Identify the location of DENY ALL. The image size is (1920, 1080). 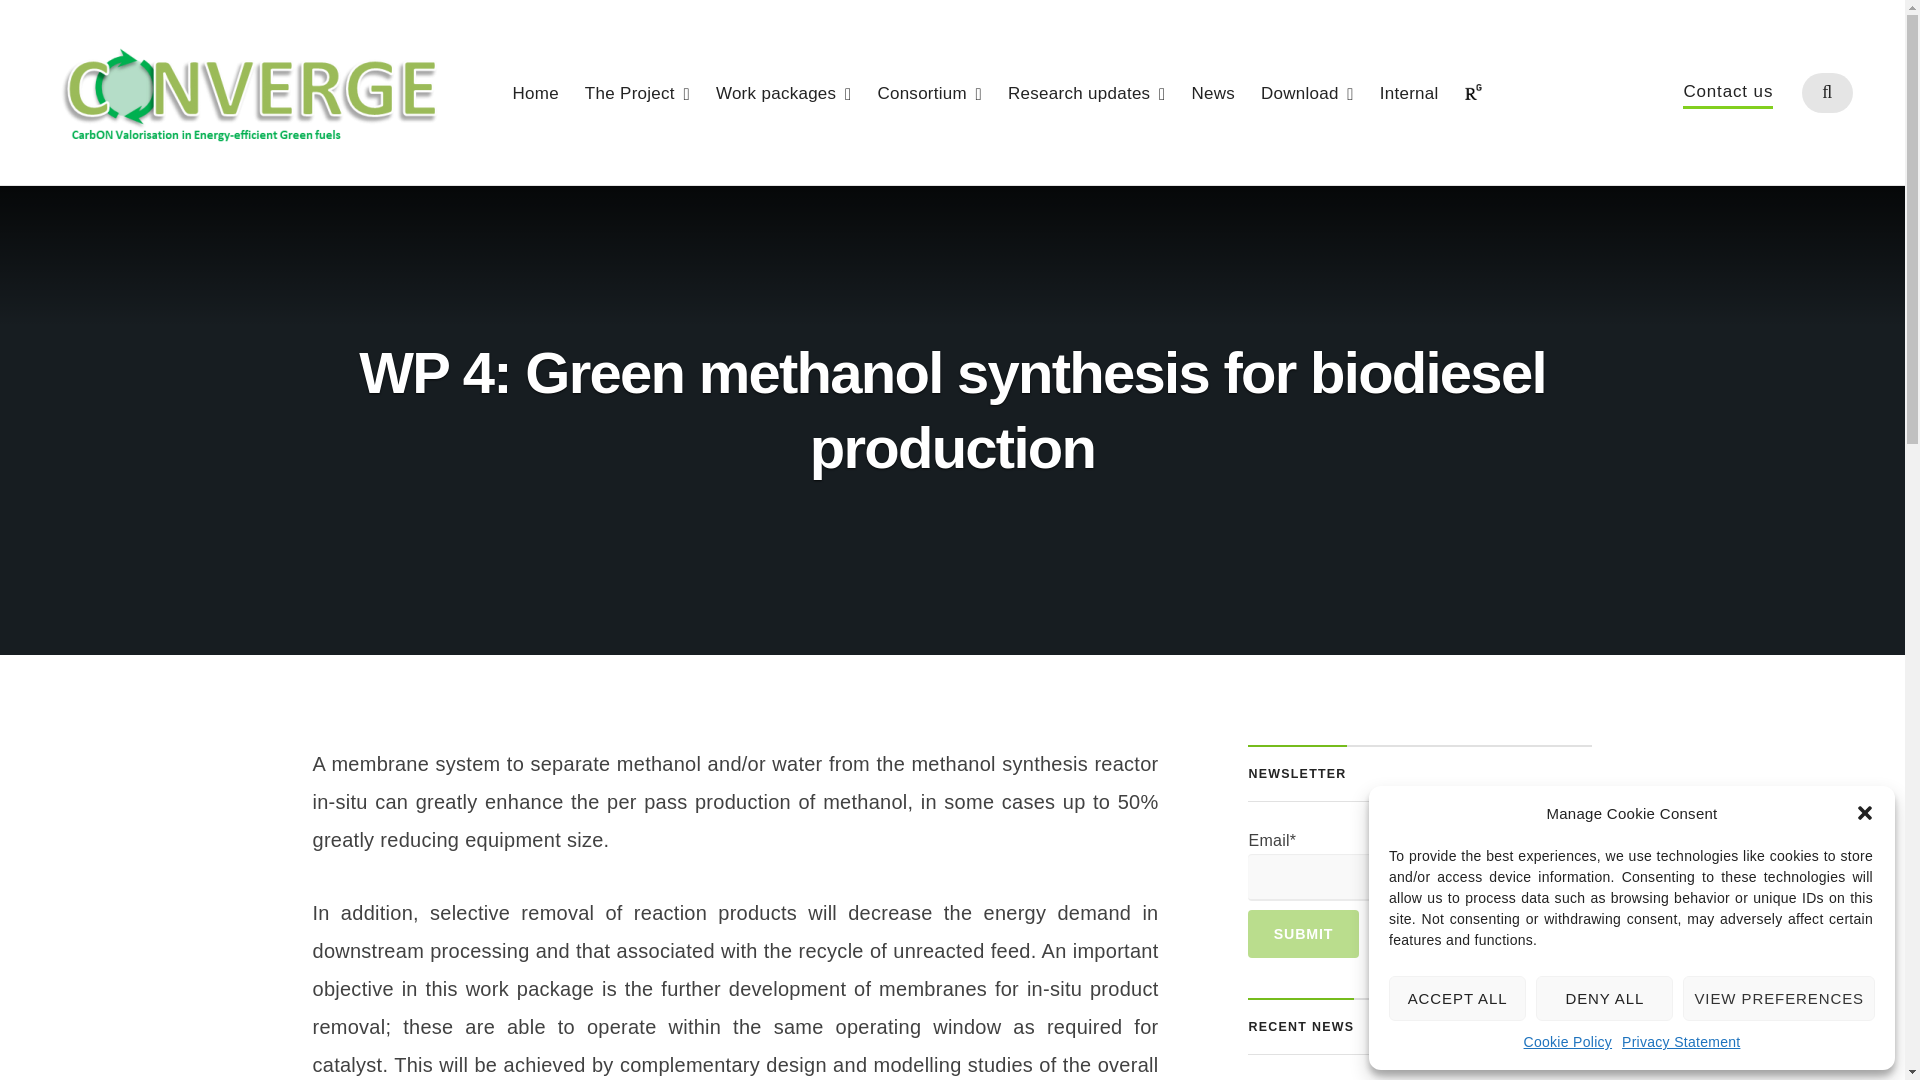
(1604, 998).